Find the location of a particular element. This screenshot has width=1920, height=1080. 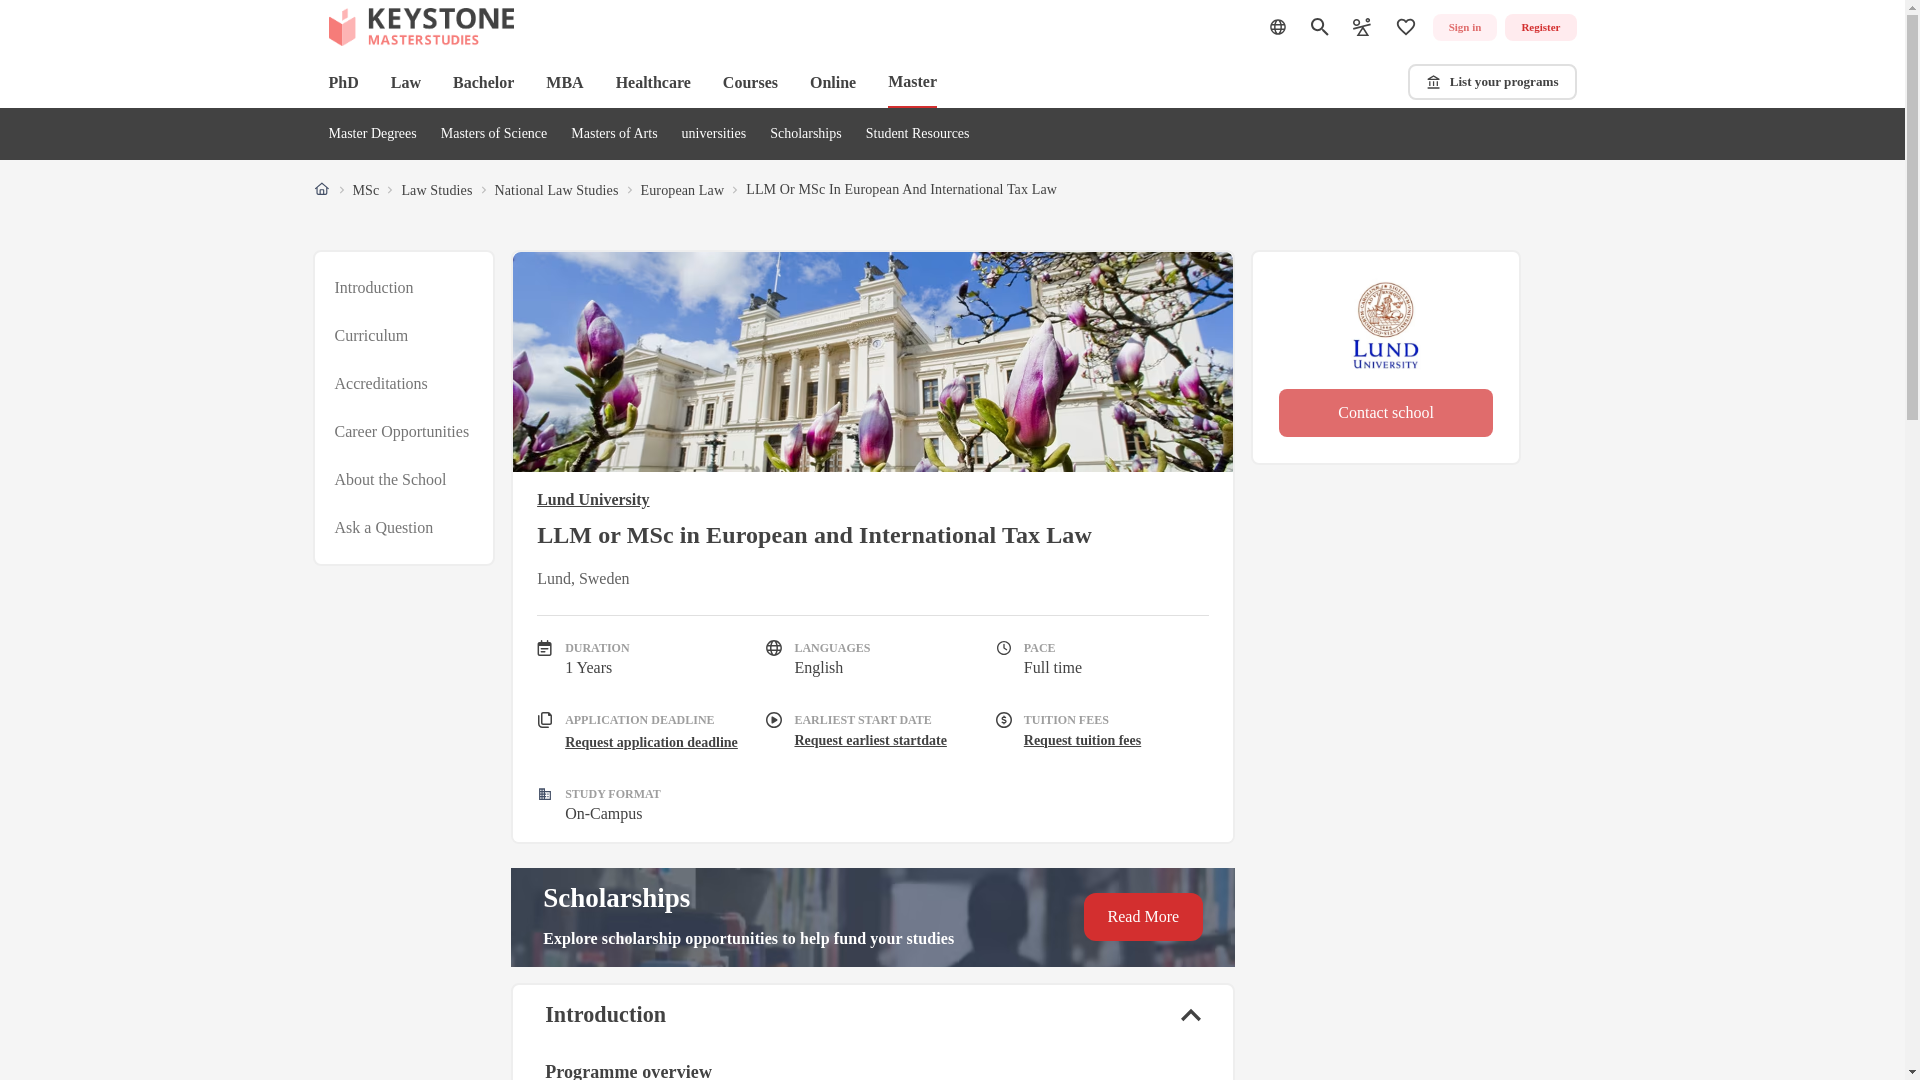

Student Resources is located at coordinates (917, 134).